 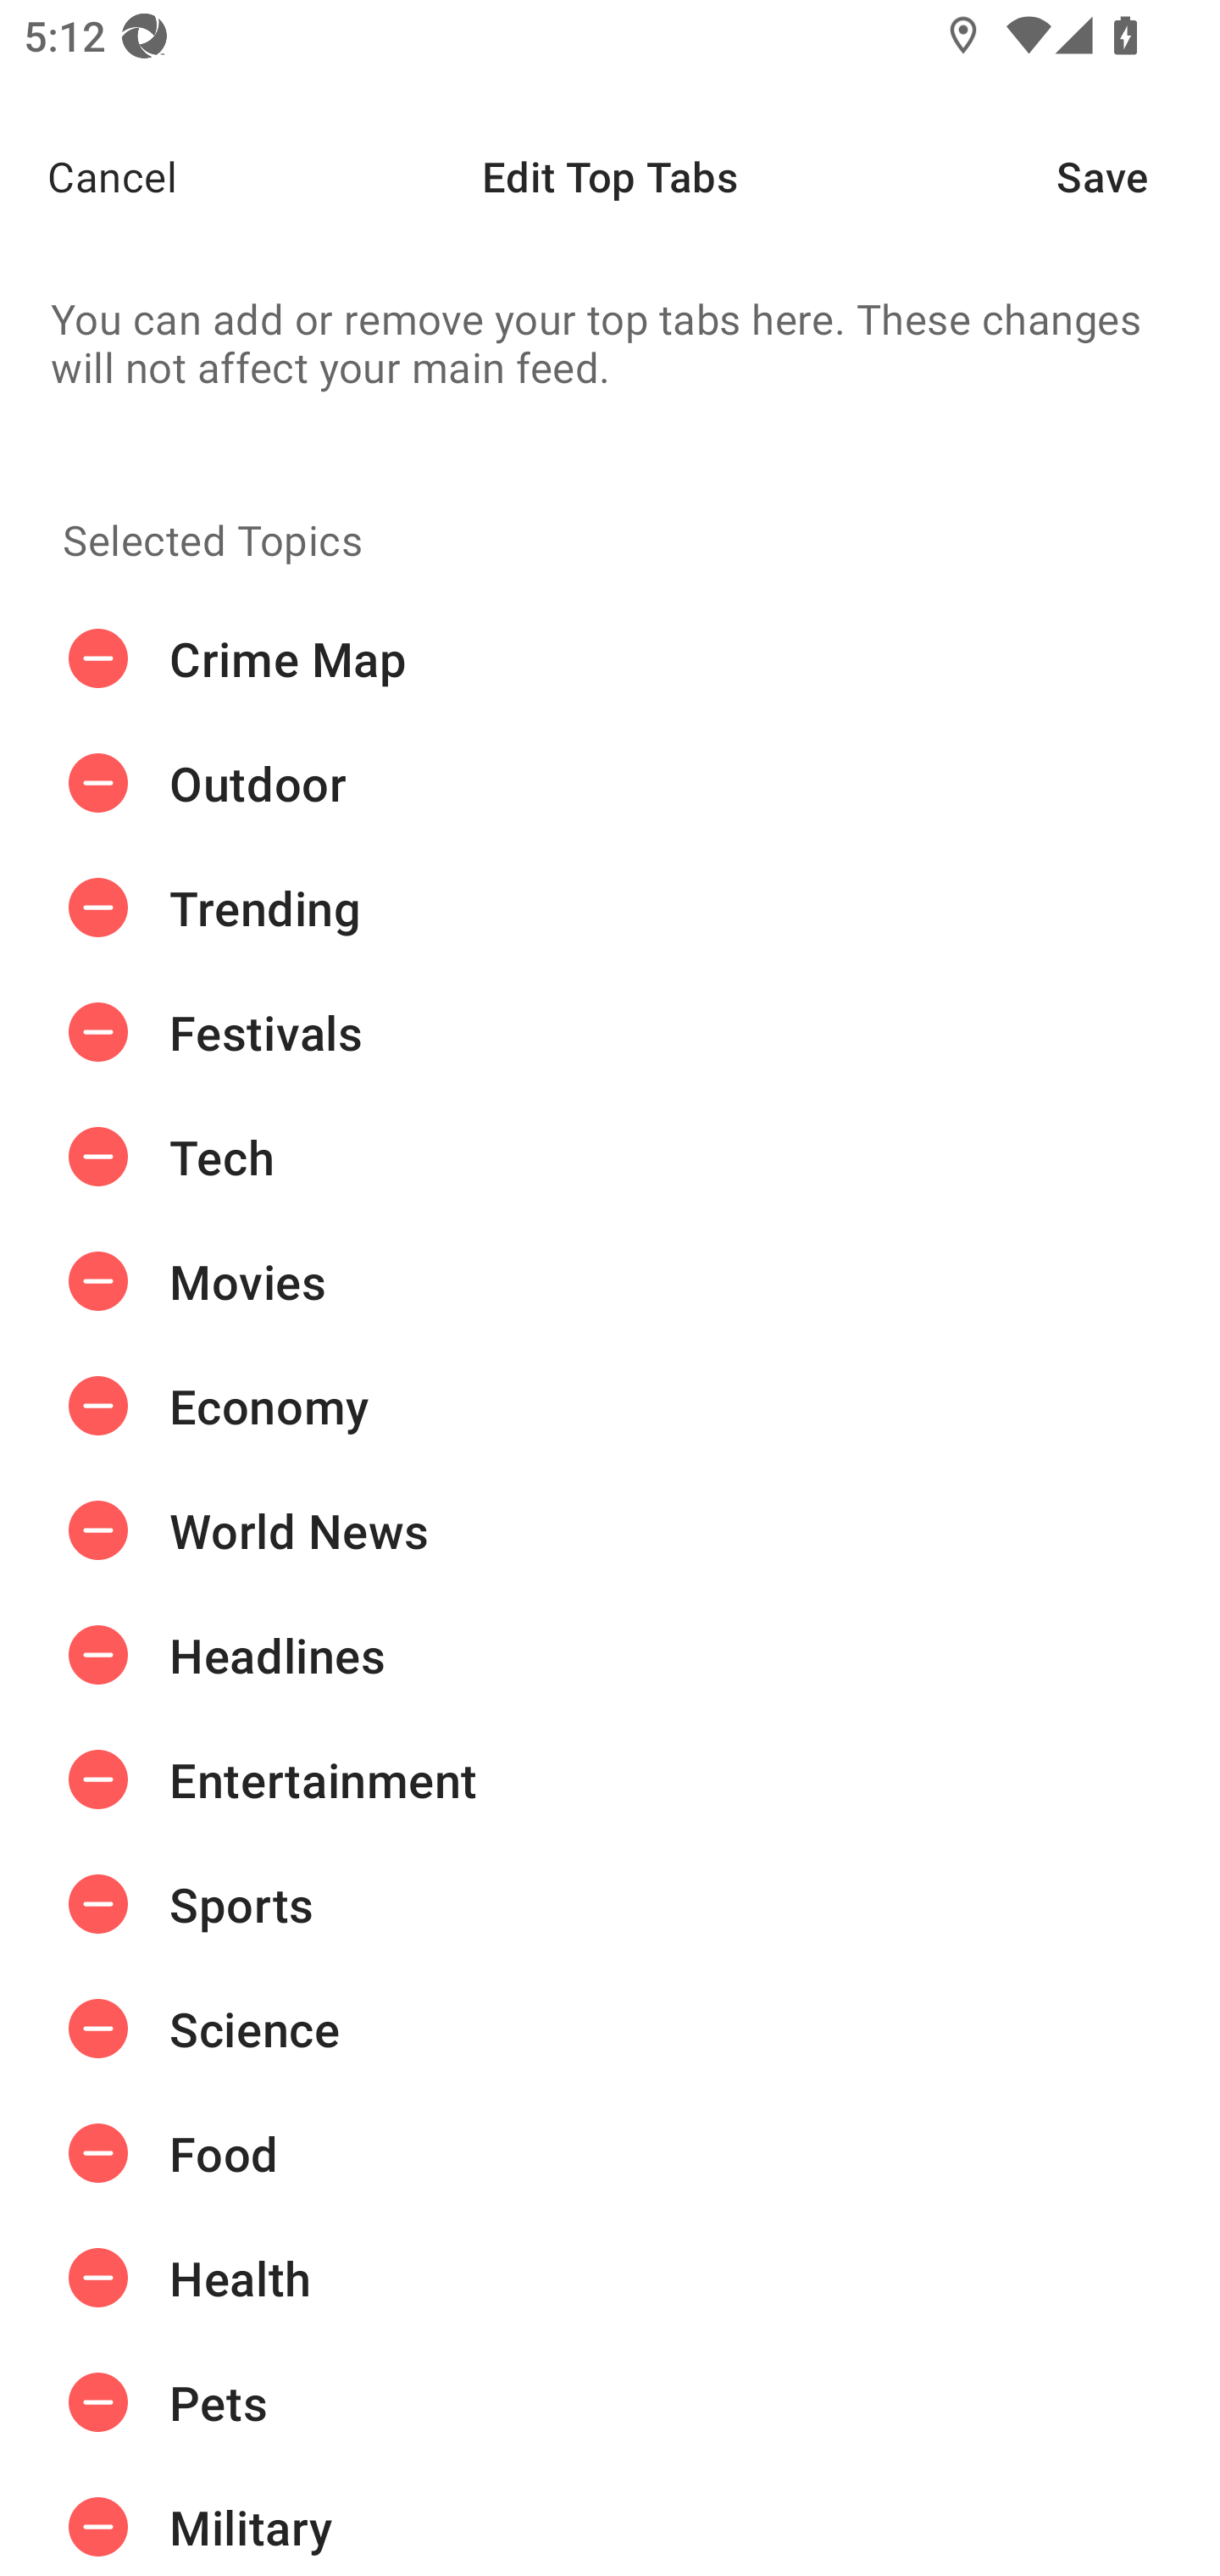 What do you see at coordinates (610, 2029) in the screenshot?
I see `Science` at bounding box center [610, 2029].